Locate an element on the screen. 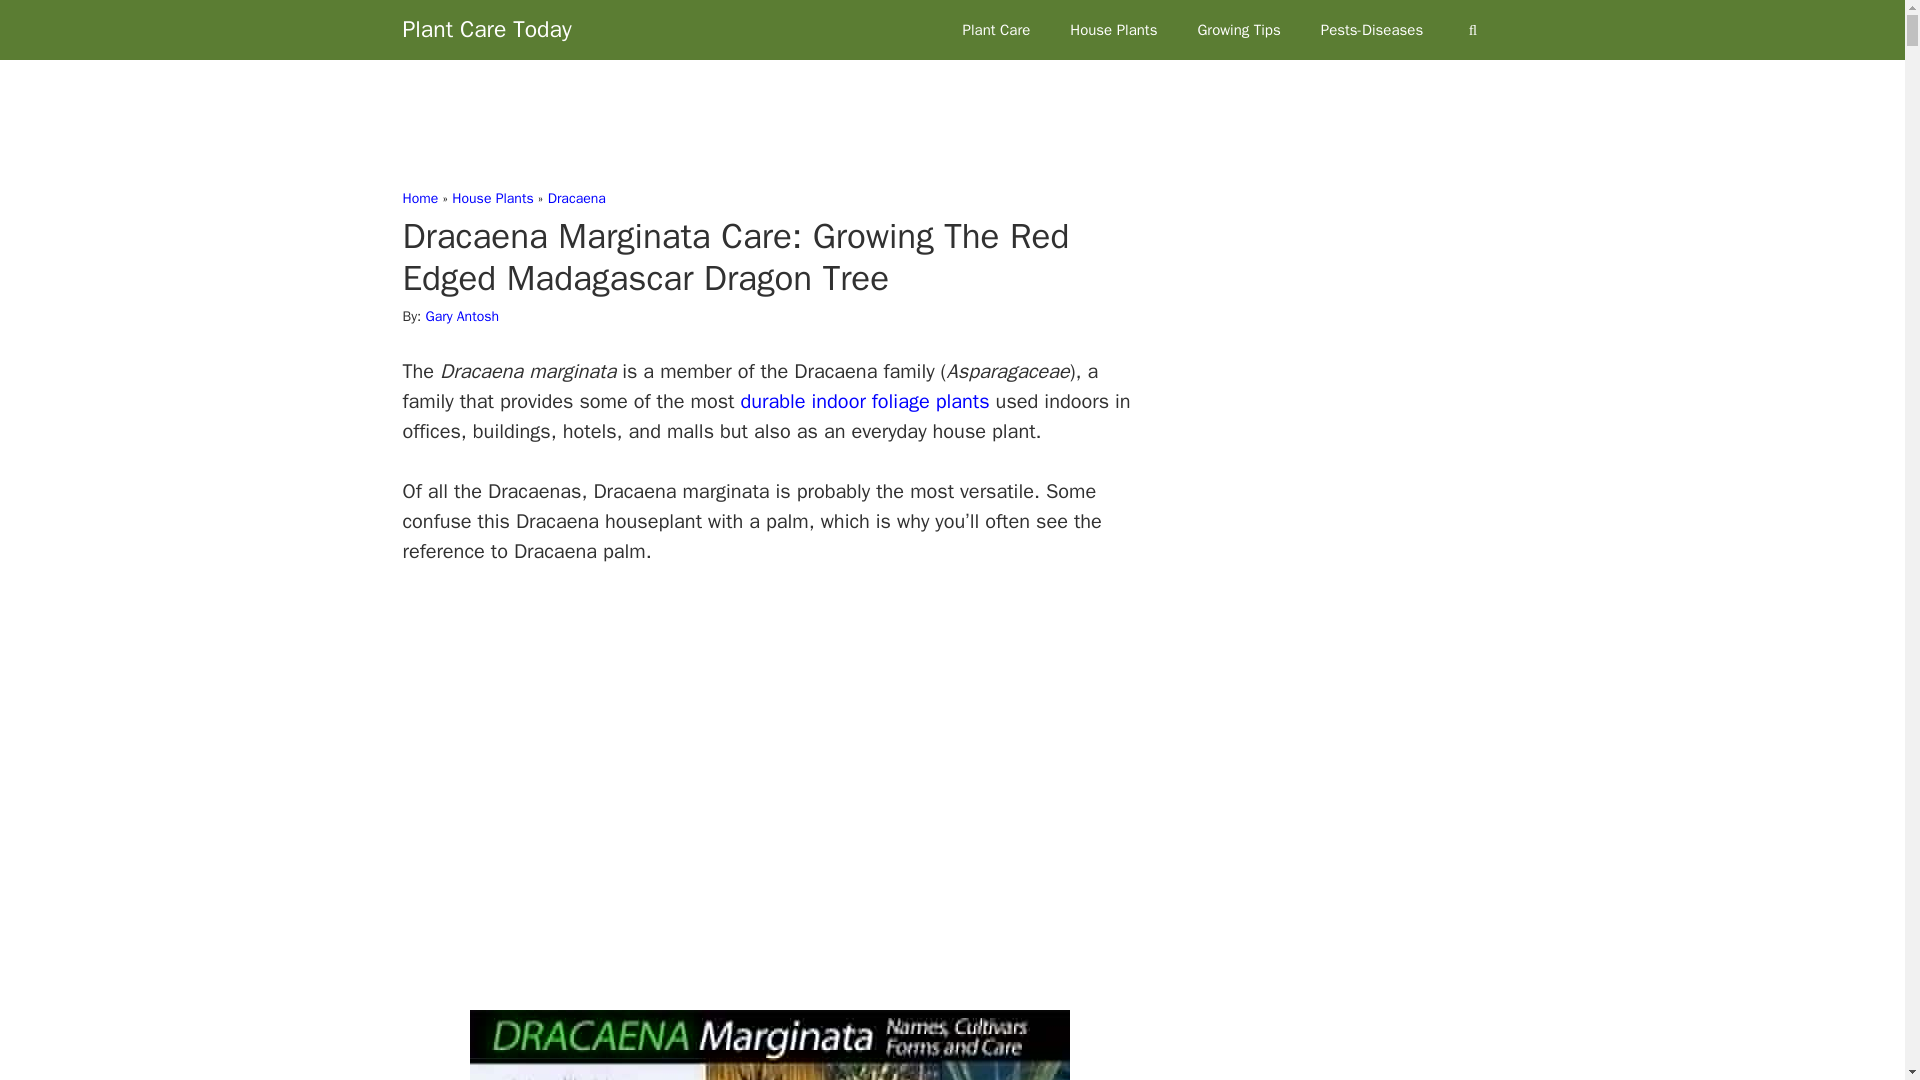 The height and width of the screenshot is (1080, 1920). Dracaena is located at coordinates (576, 198).